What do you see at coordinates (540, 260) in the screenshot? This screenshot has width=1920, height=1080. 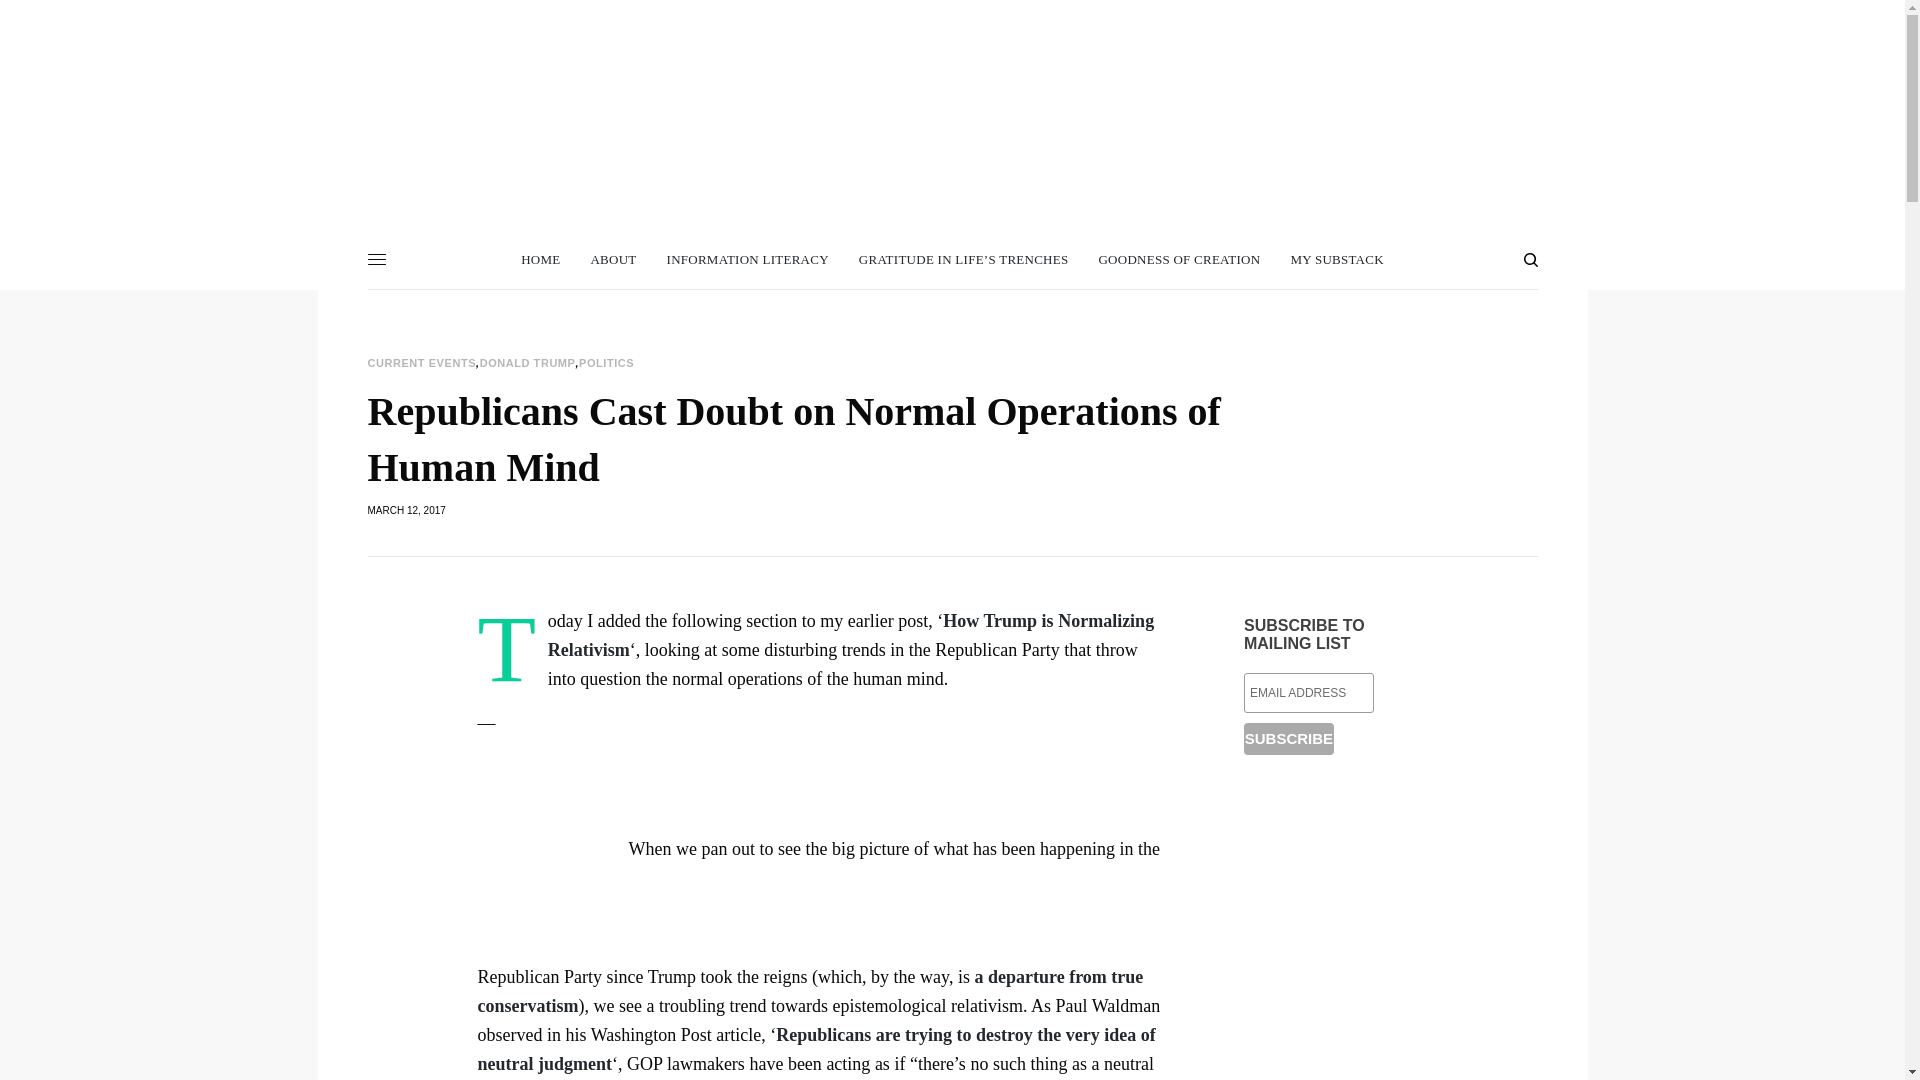 I see `HOME` at bounding box center [540, 260].